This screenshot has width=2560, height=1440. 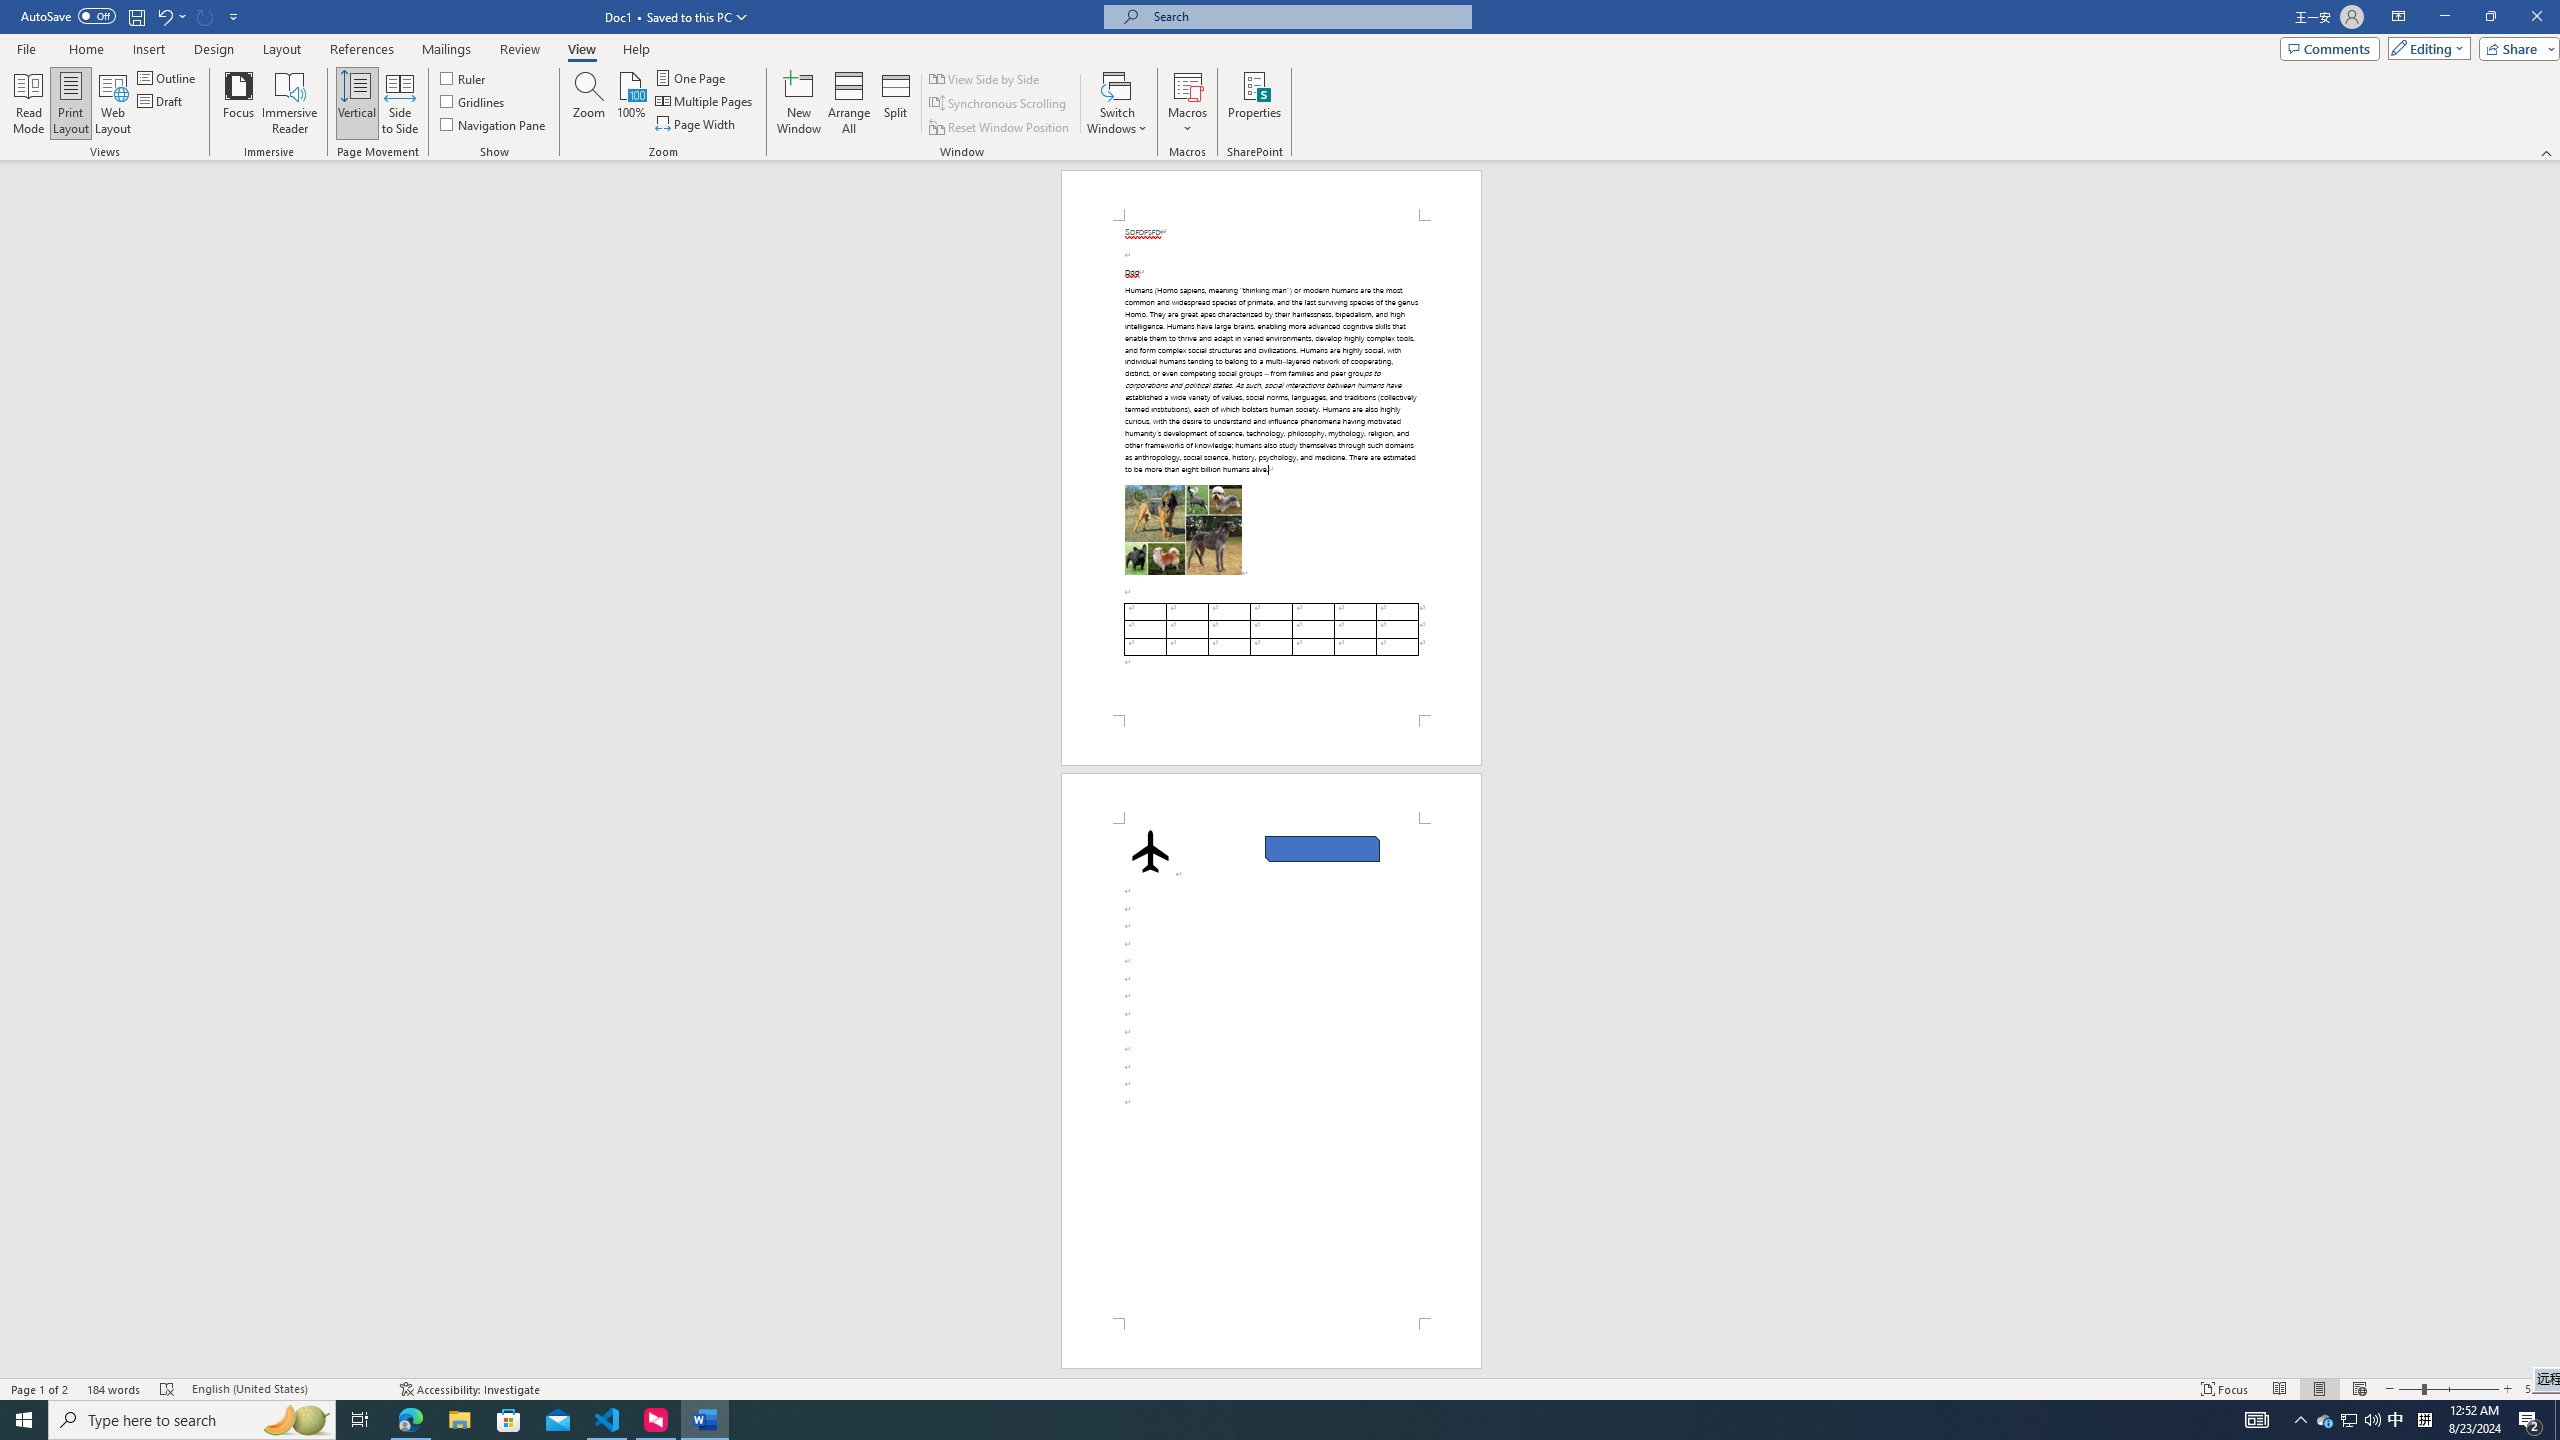 I want to click on Reset Window Position, so click(x=1000, y=128).